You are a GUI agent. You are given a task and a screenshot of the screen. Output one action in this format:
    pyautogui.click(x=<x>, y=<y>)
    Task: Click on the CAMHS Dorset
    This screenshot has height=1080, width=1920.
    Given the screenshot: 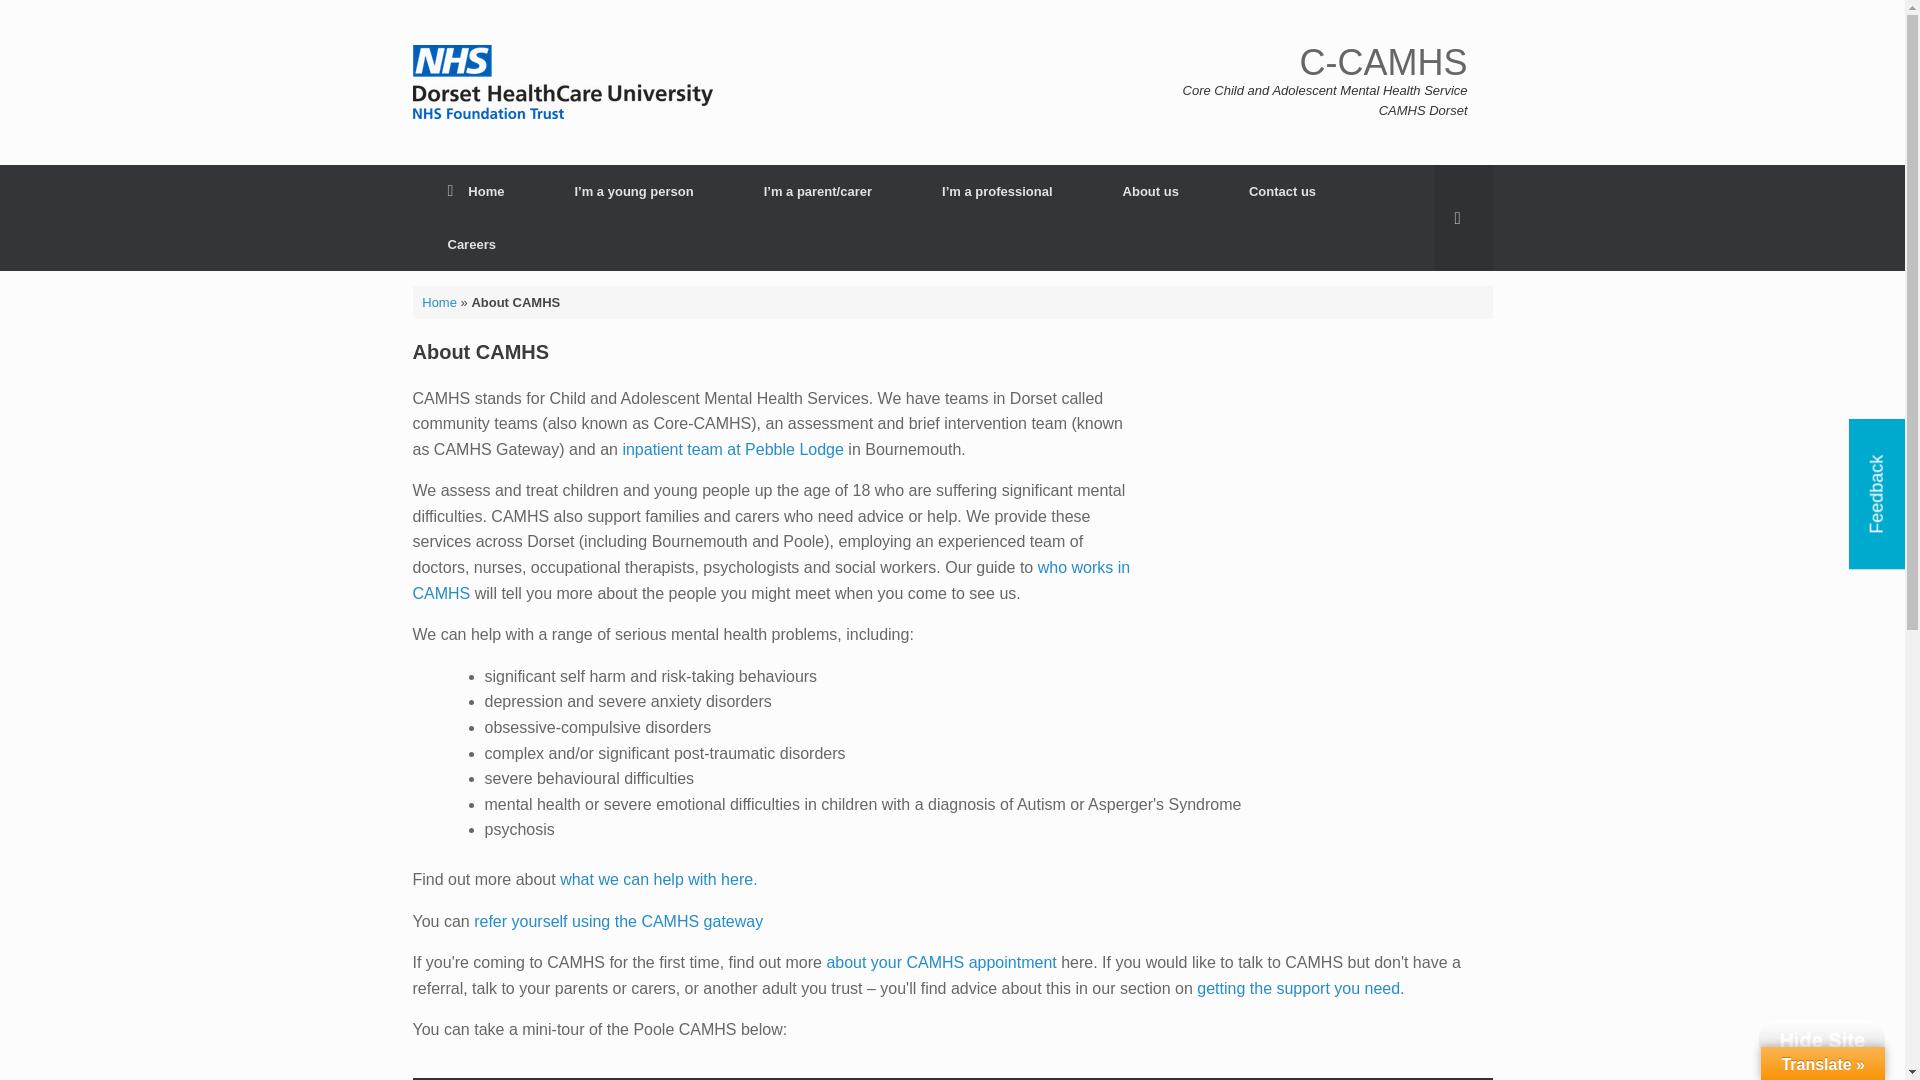 What is the action you would take?
    pyautogui.click(x=562, y=82)
    